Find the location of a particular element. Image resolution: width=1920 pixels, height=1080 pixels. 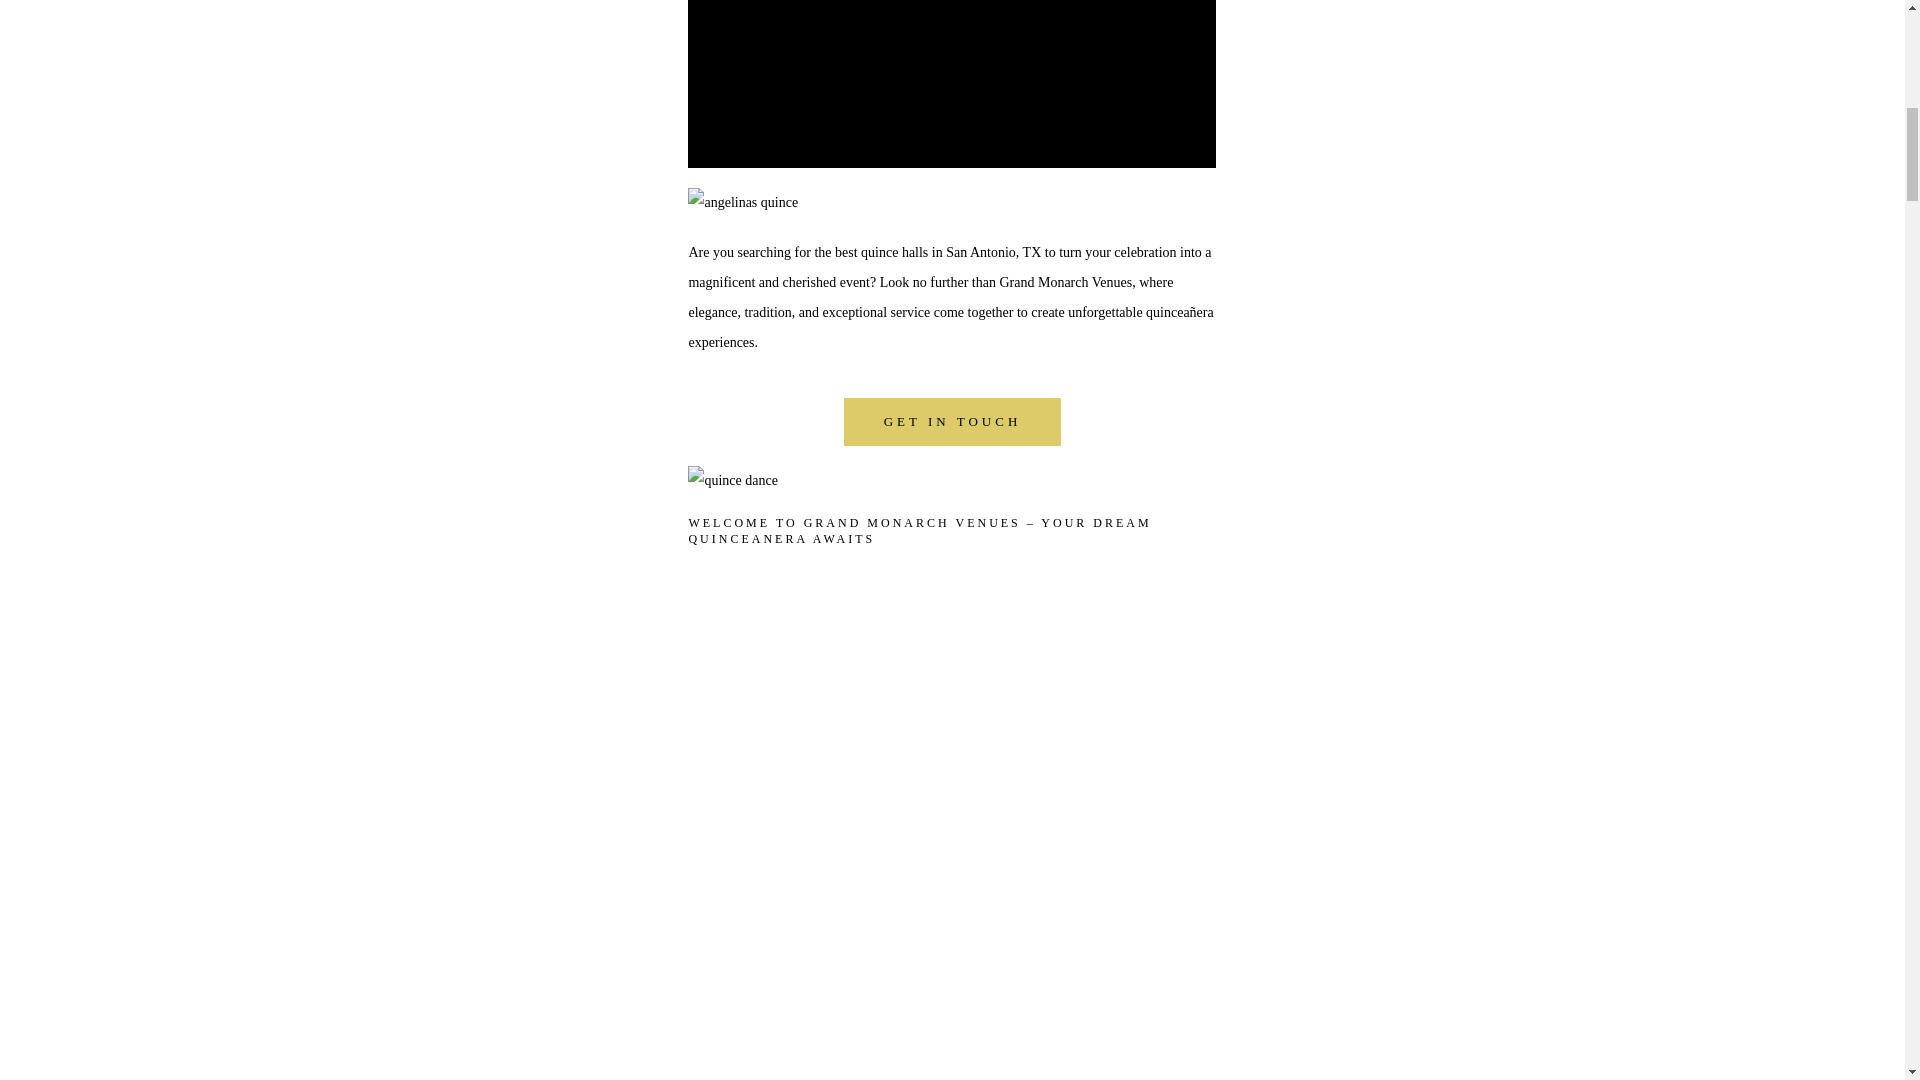

angelinas quince is located at coordinates (742, 202).